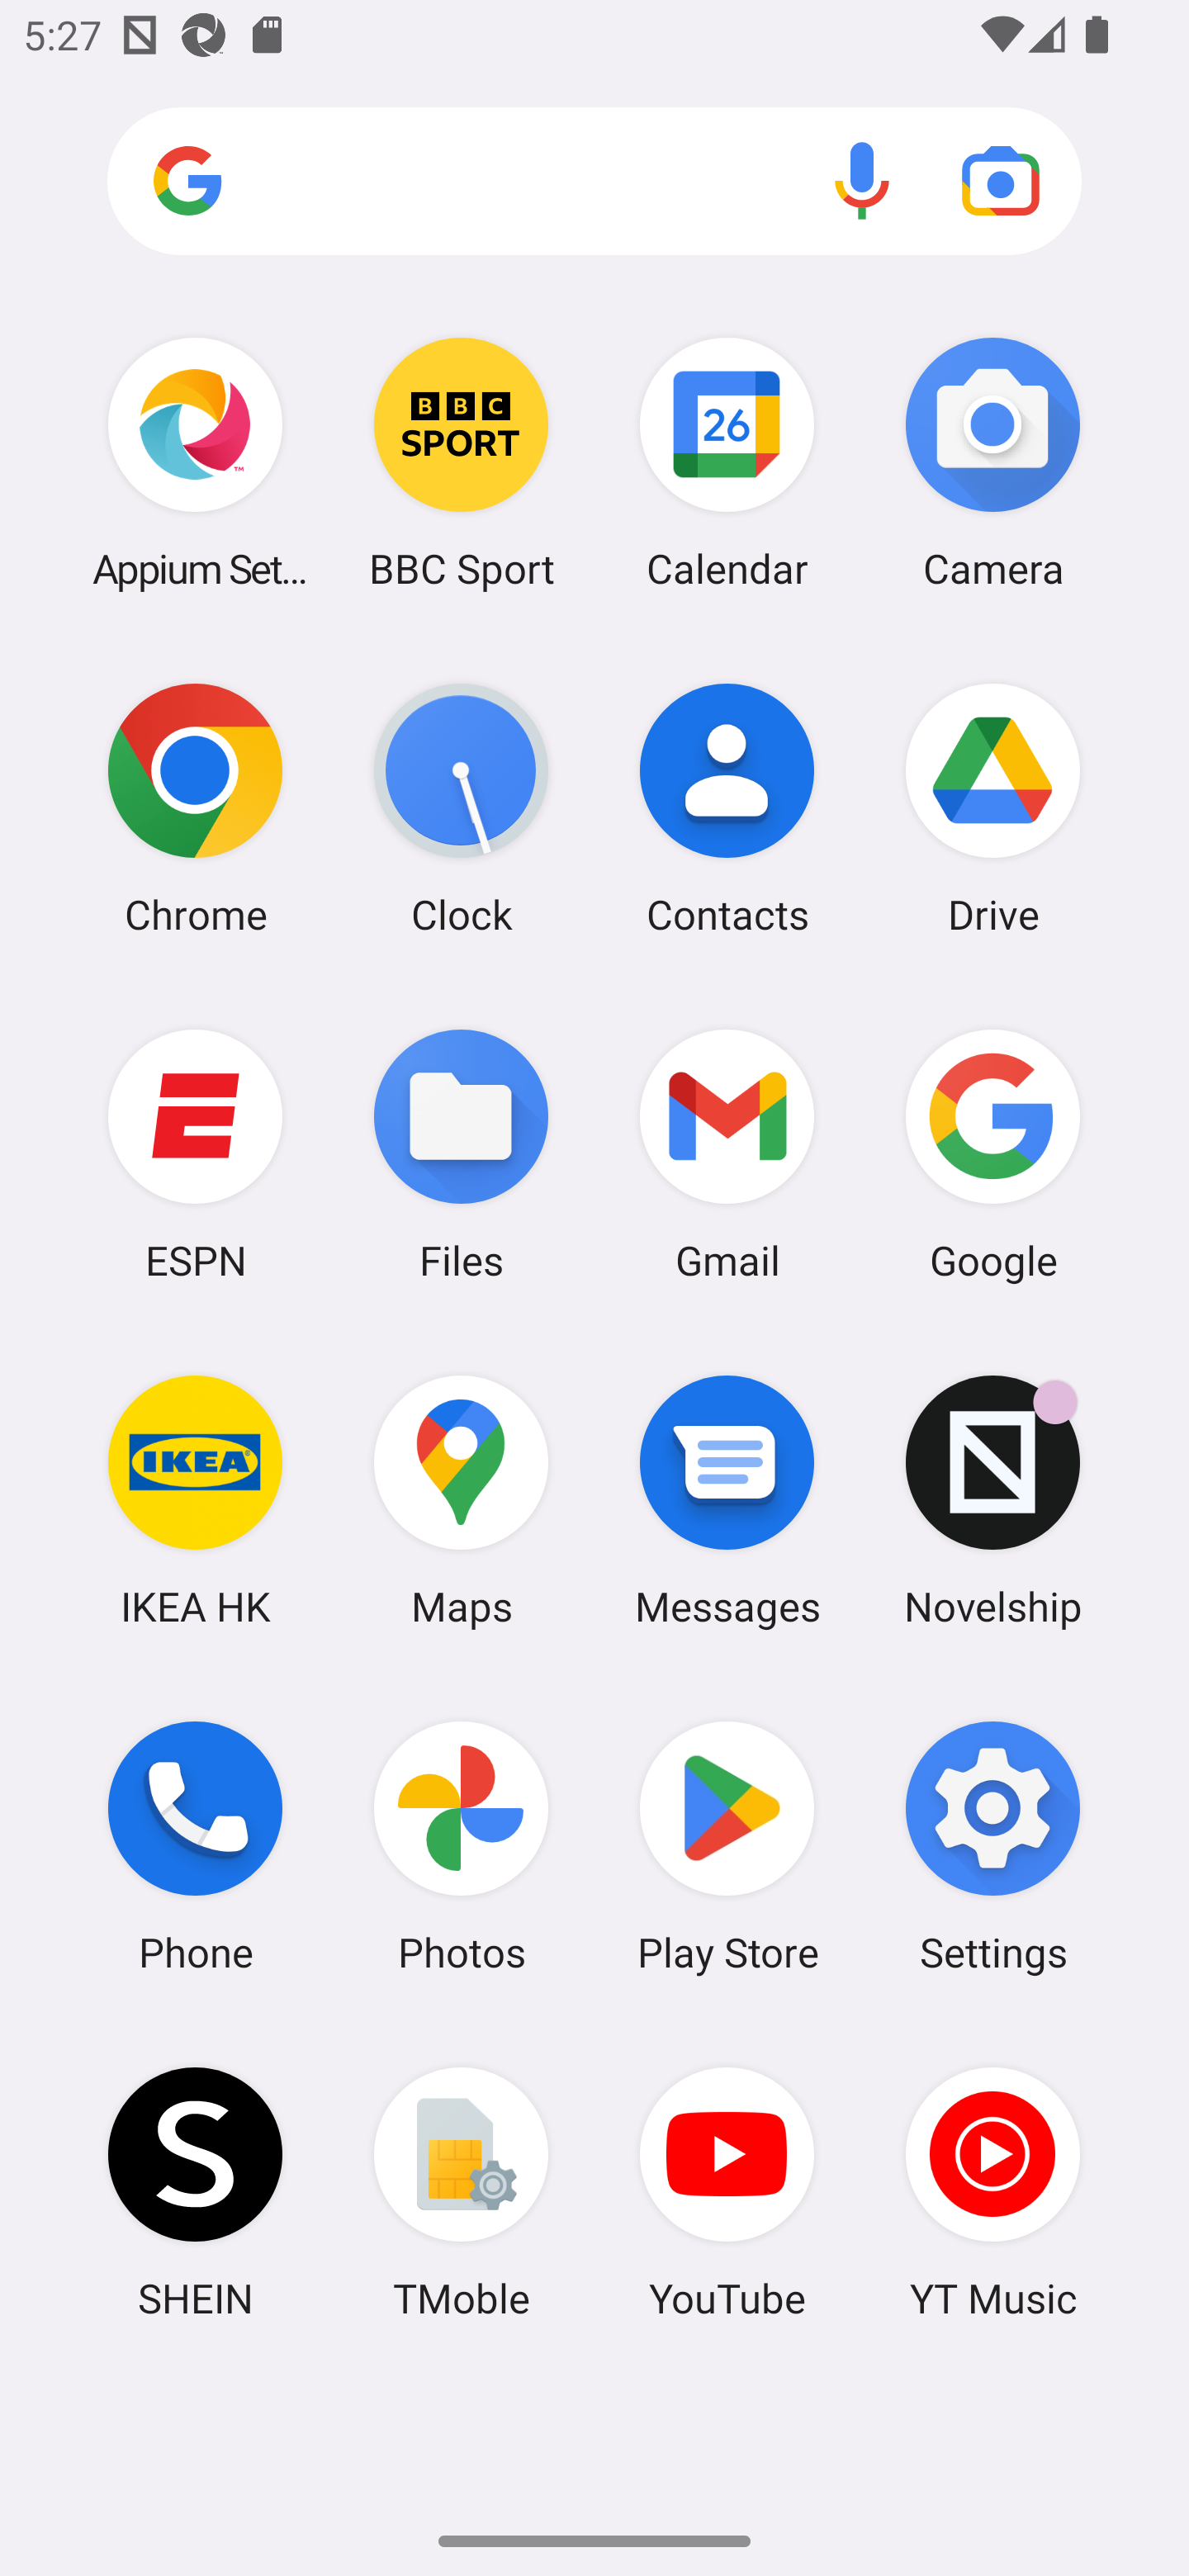 Image resolution: width=1189 pixels, height=2576 pixels. What do you see at coordinates (992, 1847) in the screenshot?
I see `Settings` at bounding box center [992, 1847].